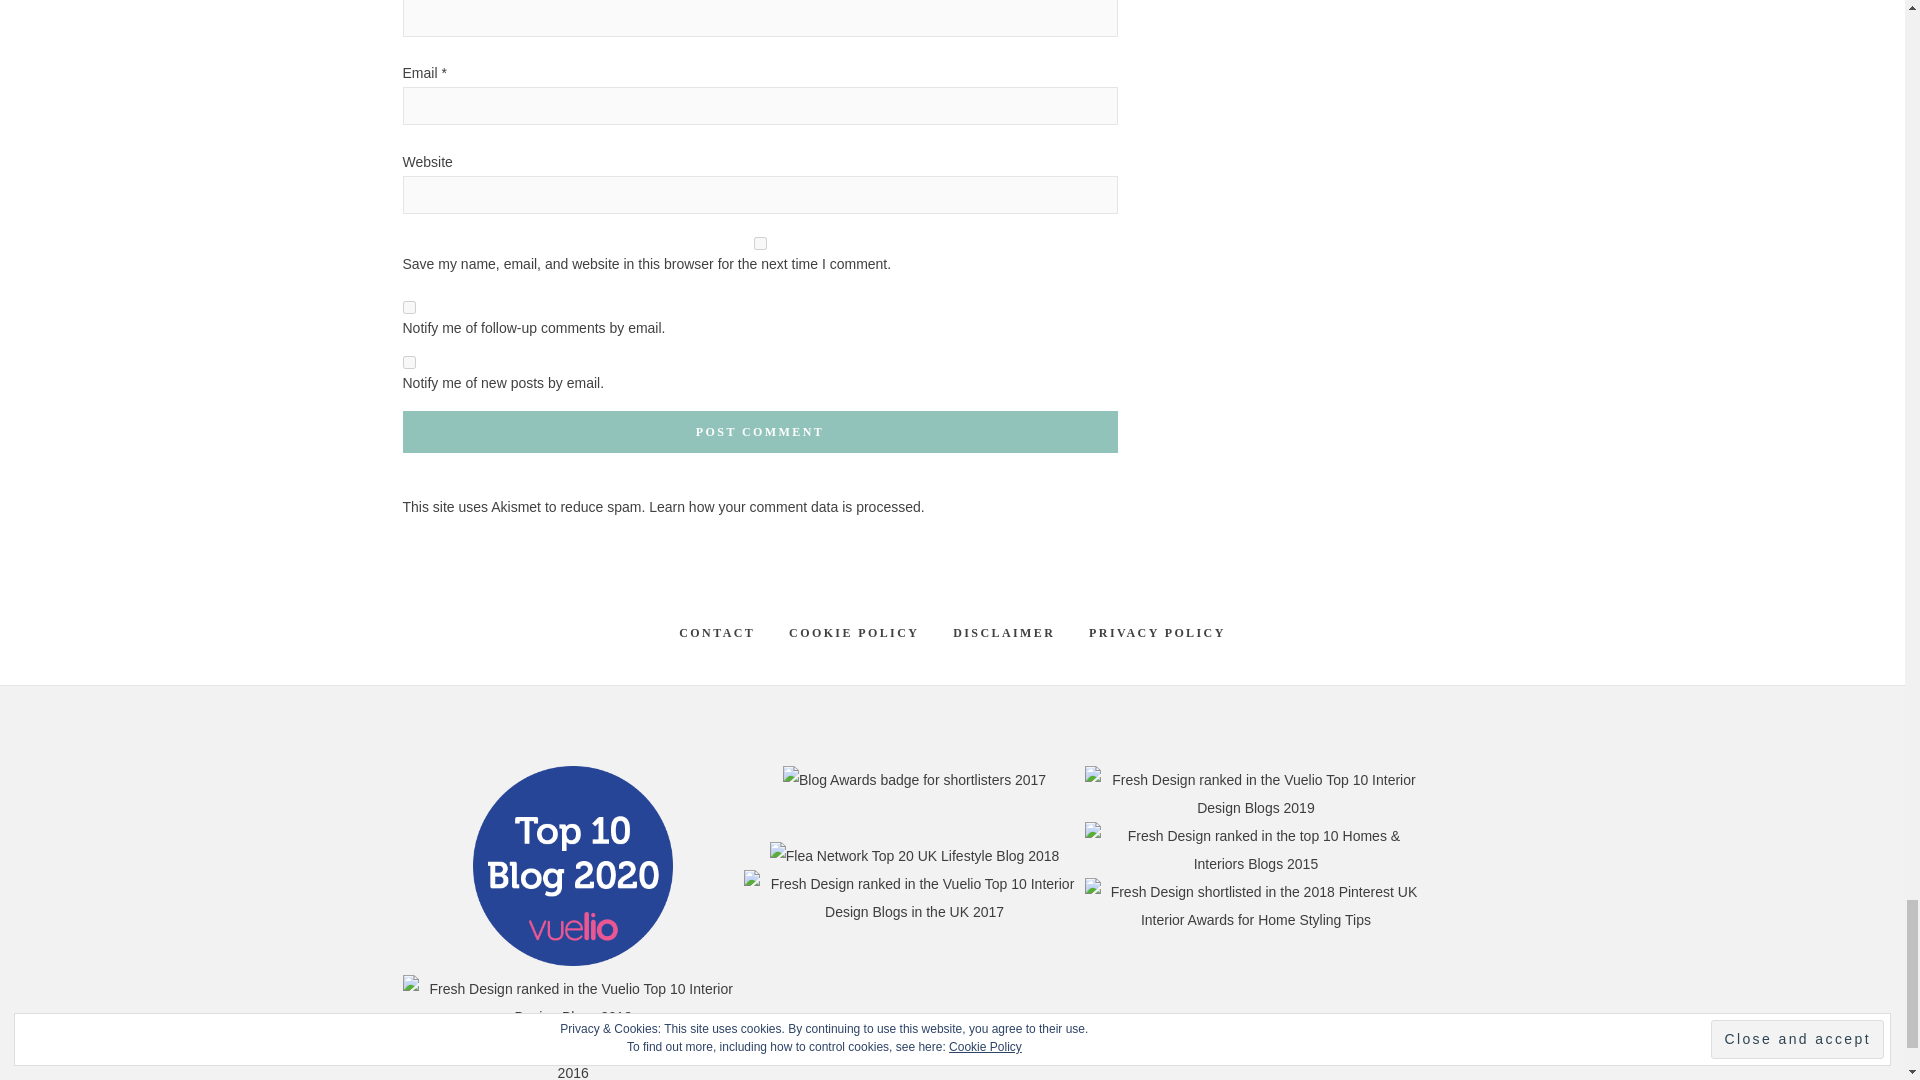  What do you see at coordinates (759, 432) in the screenshot?
I see `Post Comment` at bounding box center [759, 432].